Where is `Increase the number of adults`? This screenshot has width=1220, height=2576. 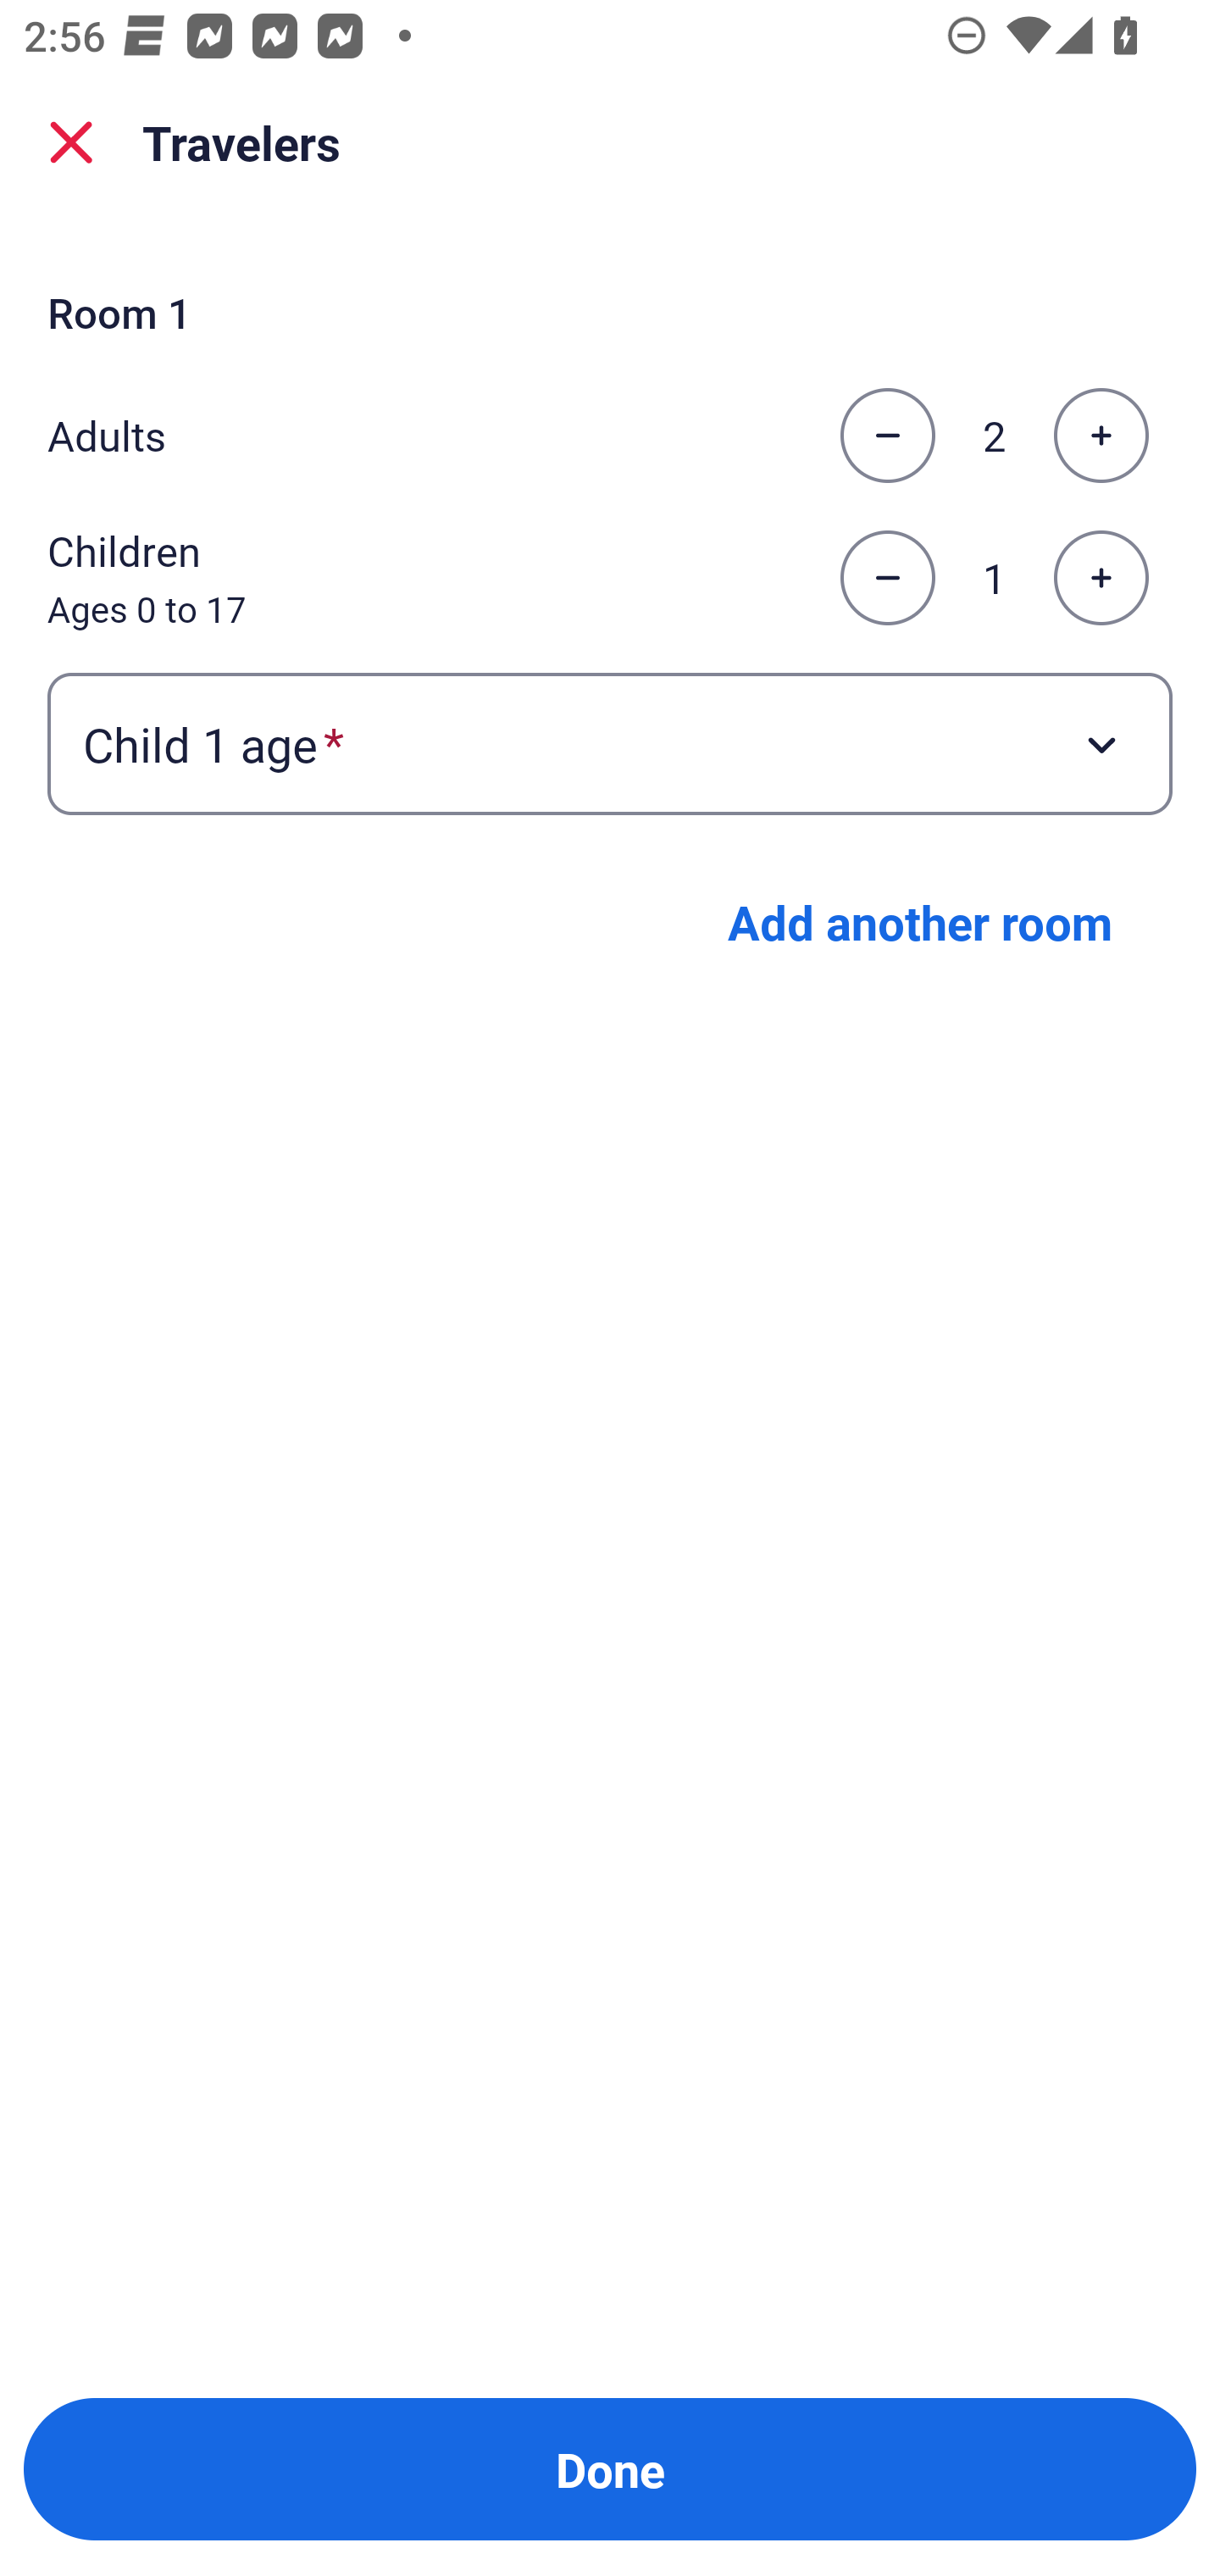
Increase the number of adults is located at coordinates (1101, 435).